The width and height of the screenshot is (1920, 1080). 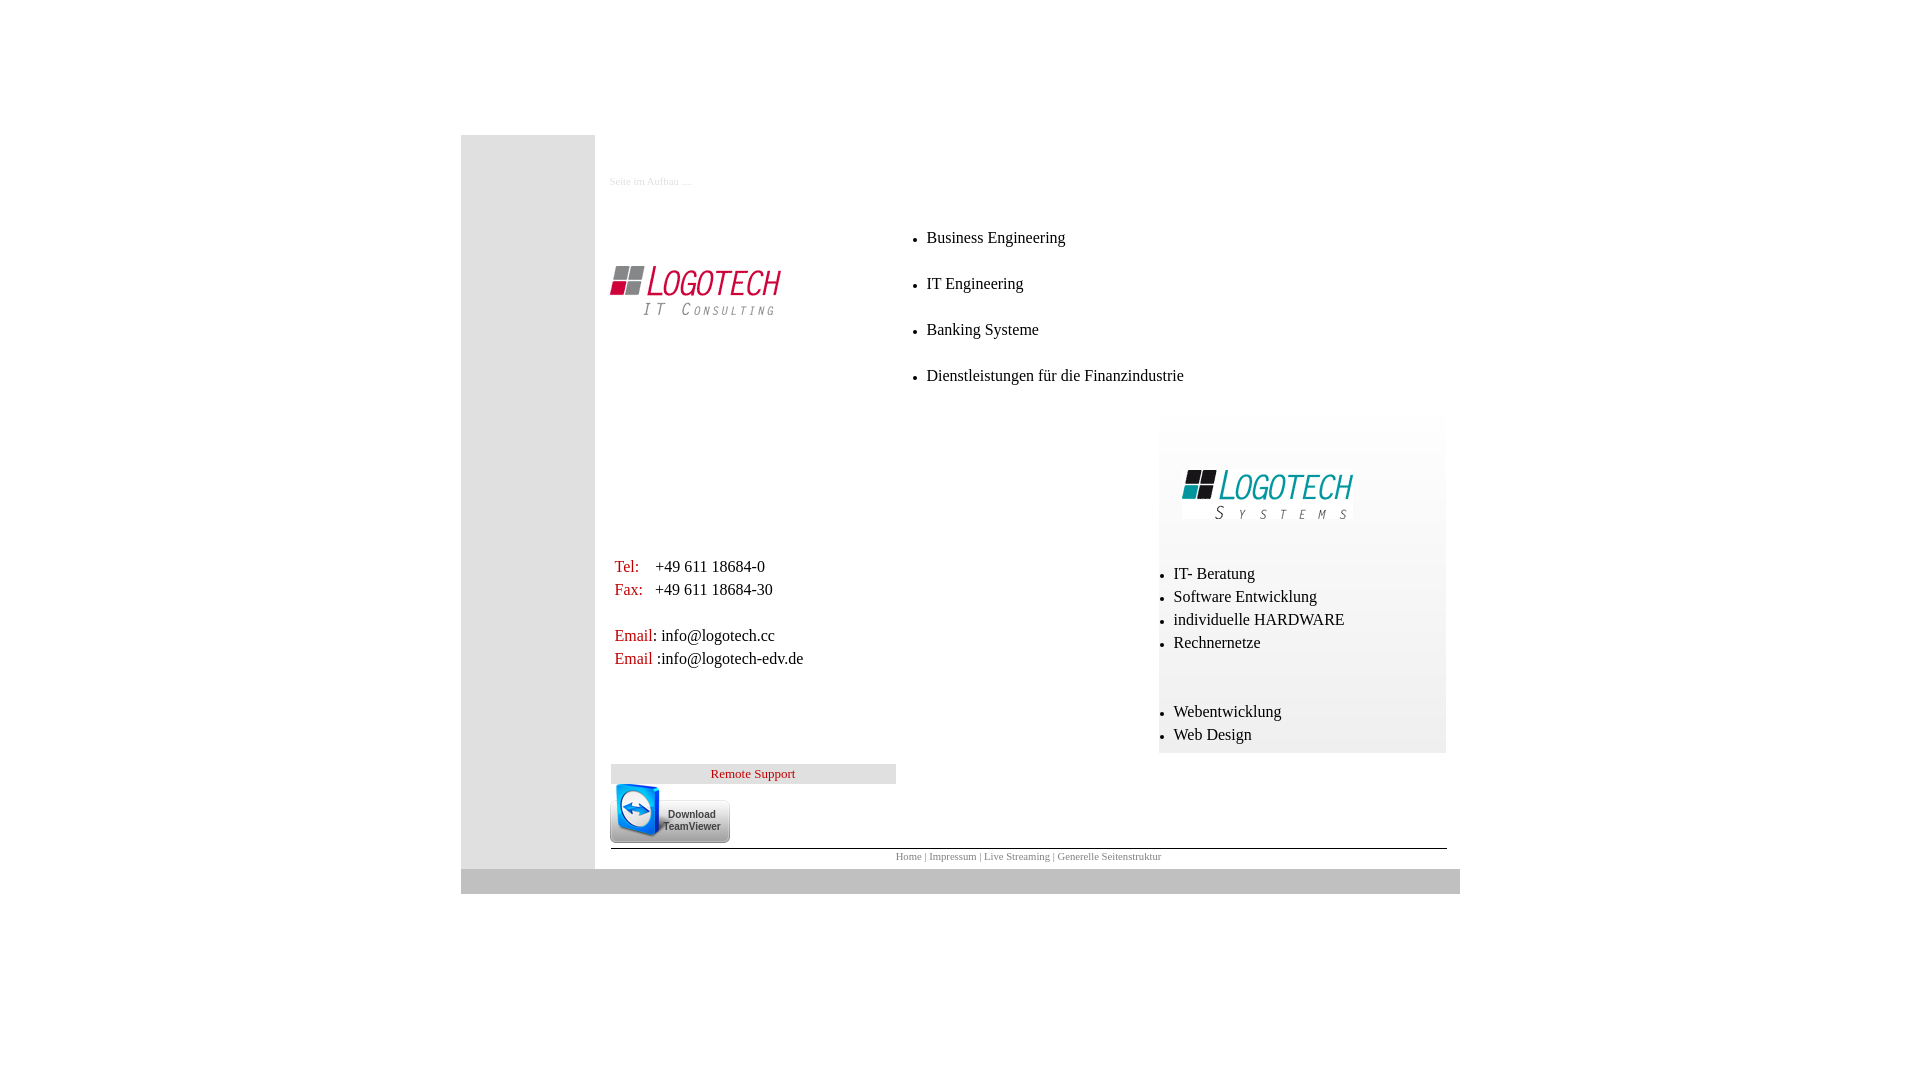 I want to click on Download TeamViewer QuickSupport, so click(x=670, y=813).